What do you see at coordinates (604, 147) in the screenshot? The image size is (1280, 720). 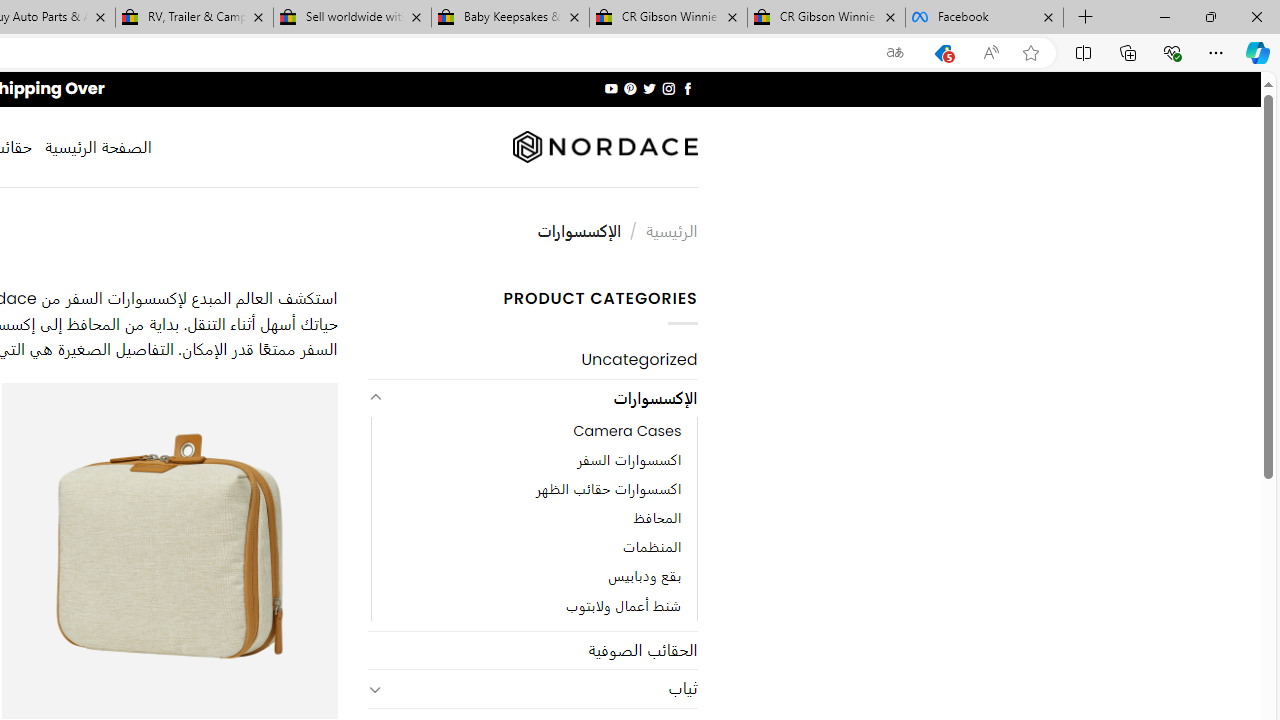 I see `Nordace` at bounding box center [604, 147].